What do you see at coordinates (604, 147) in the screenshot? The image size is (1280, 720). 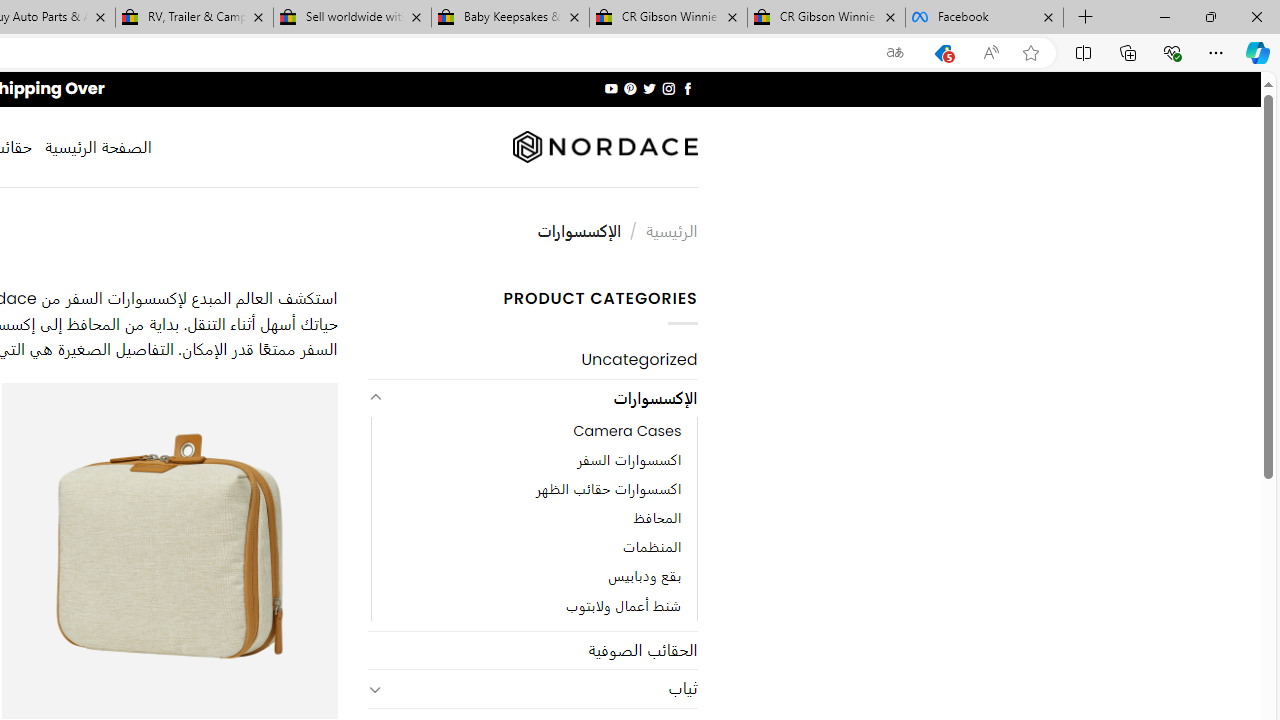 I see `Nordace` at bounding box center [604, 147].